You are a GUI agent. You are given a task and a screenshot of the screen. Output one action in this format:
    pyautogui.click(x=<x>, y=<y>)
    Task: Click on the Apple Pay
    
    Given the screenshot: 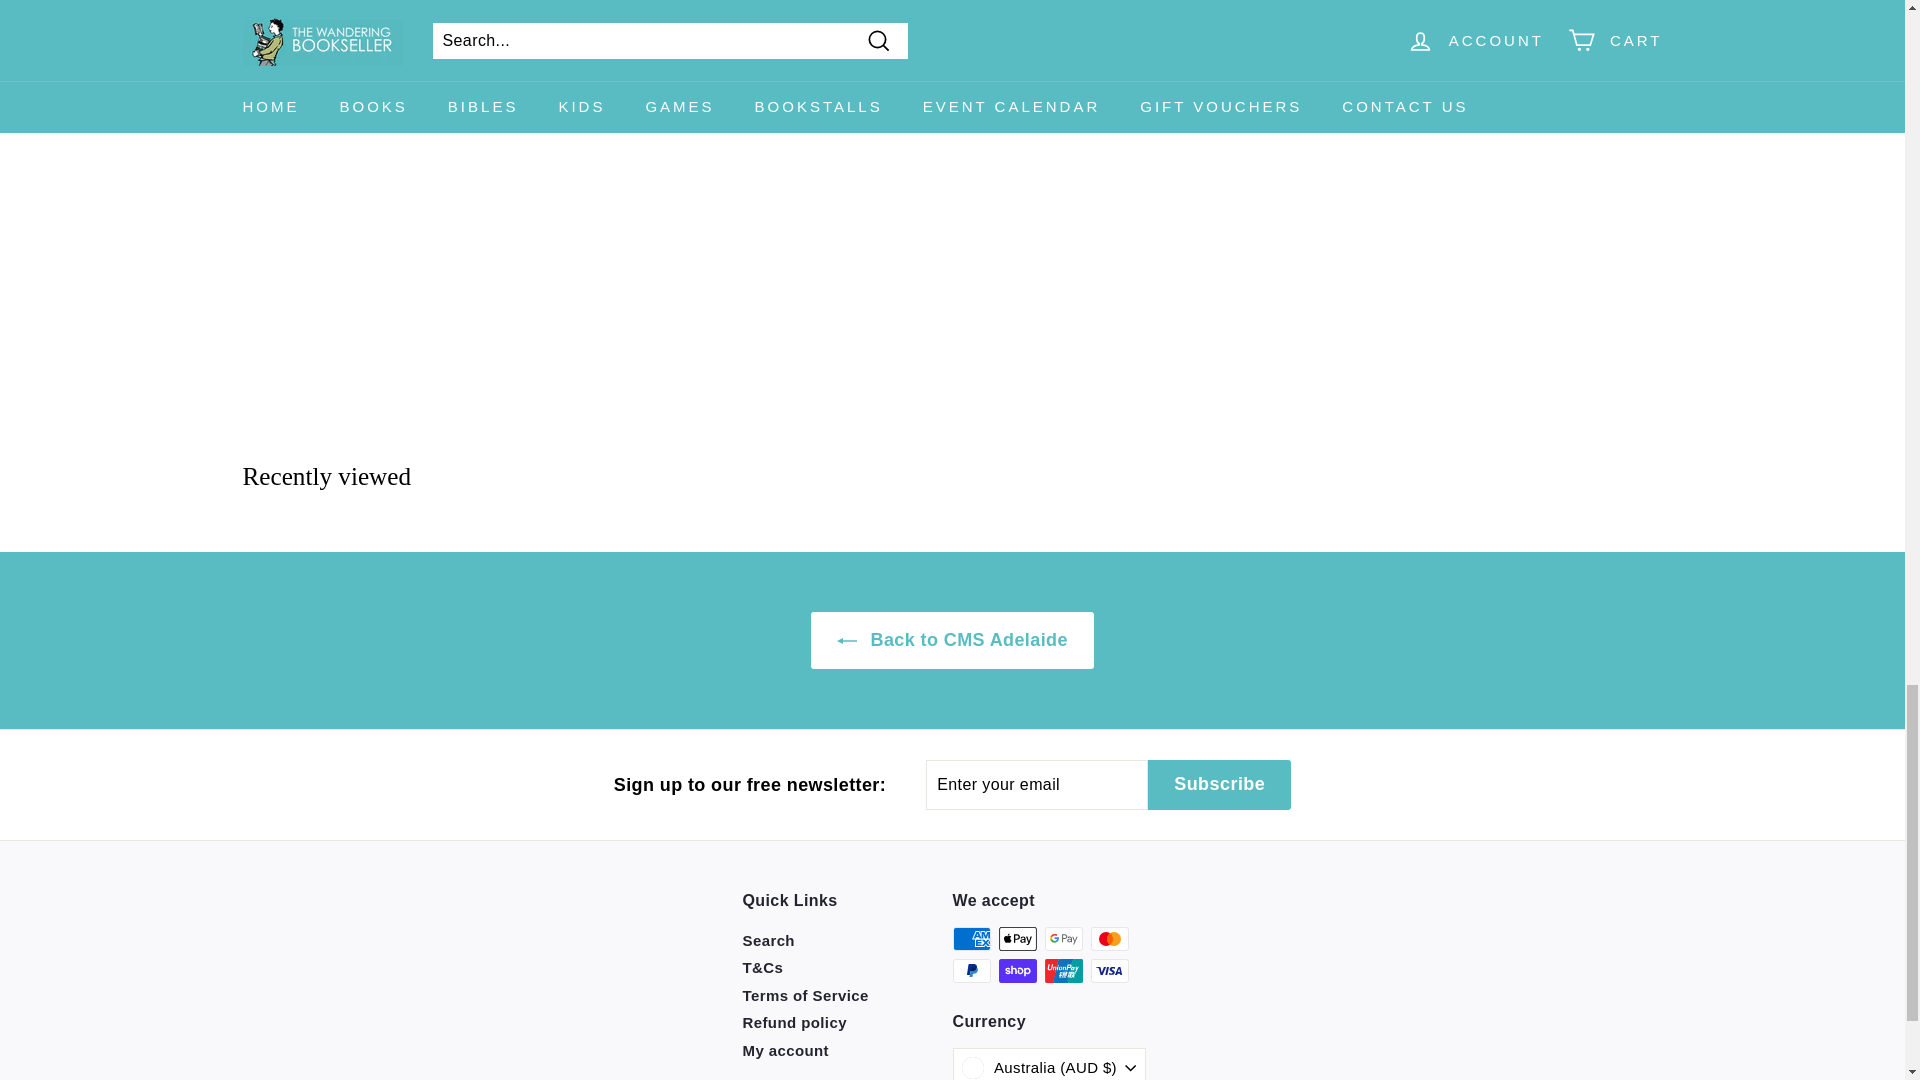 What is the action you would take?
    pyautogui.click(x=1017, y=938)
    